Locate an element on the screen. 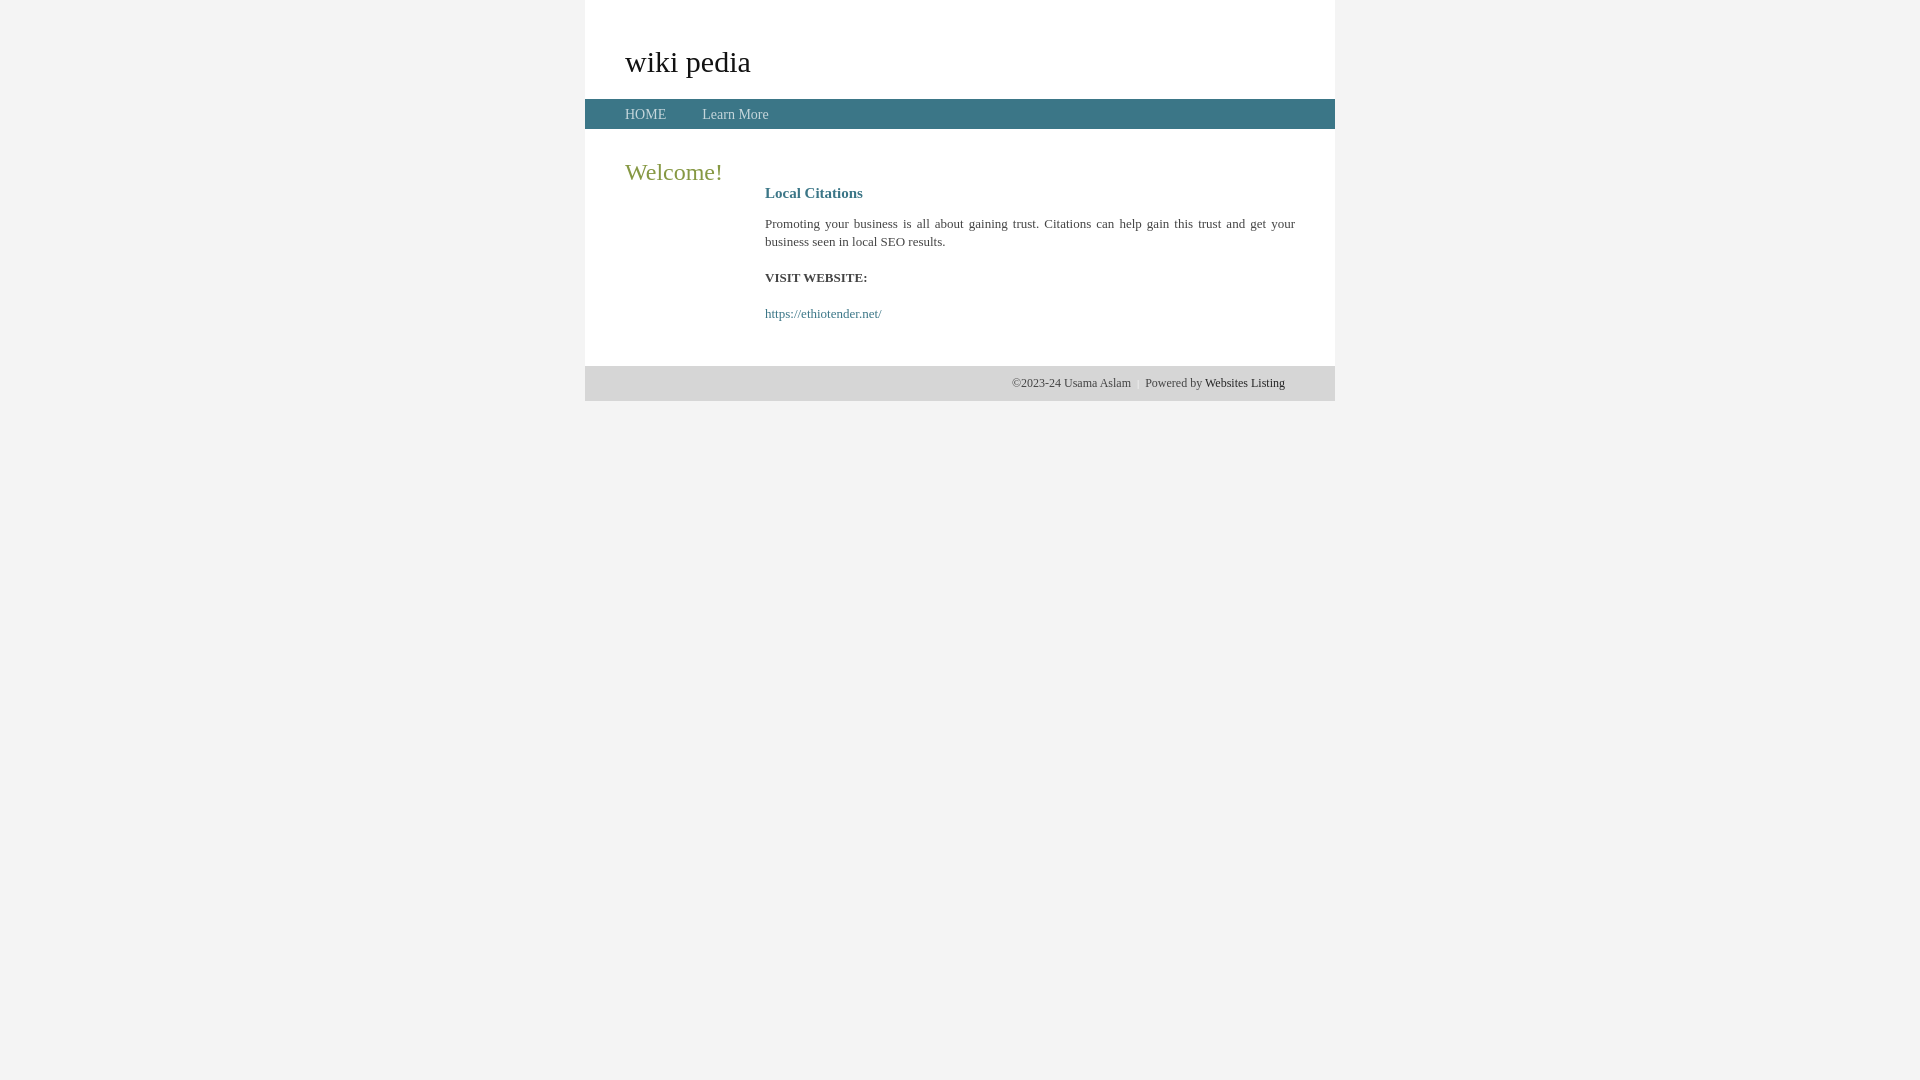 The height and width of the screenshot is (1080, 1920). Websites Listing is located at coordinates (1245, 383).